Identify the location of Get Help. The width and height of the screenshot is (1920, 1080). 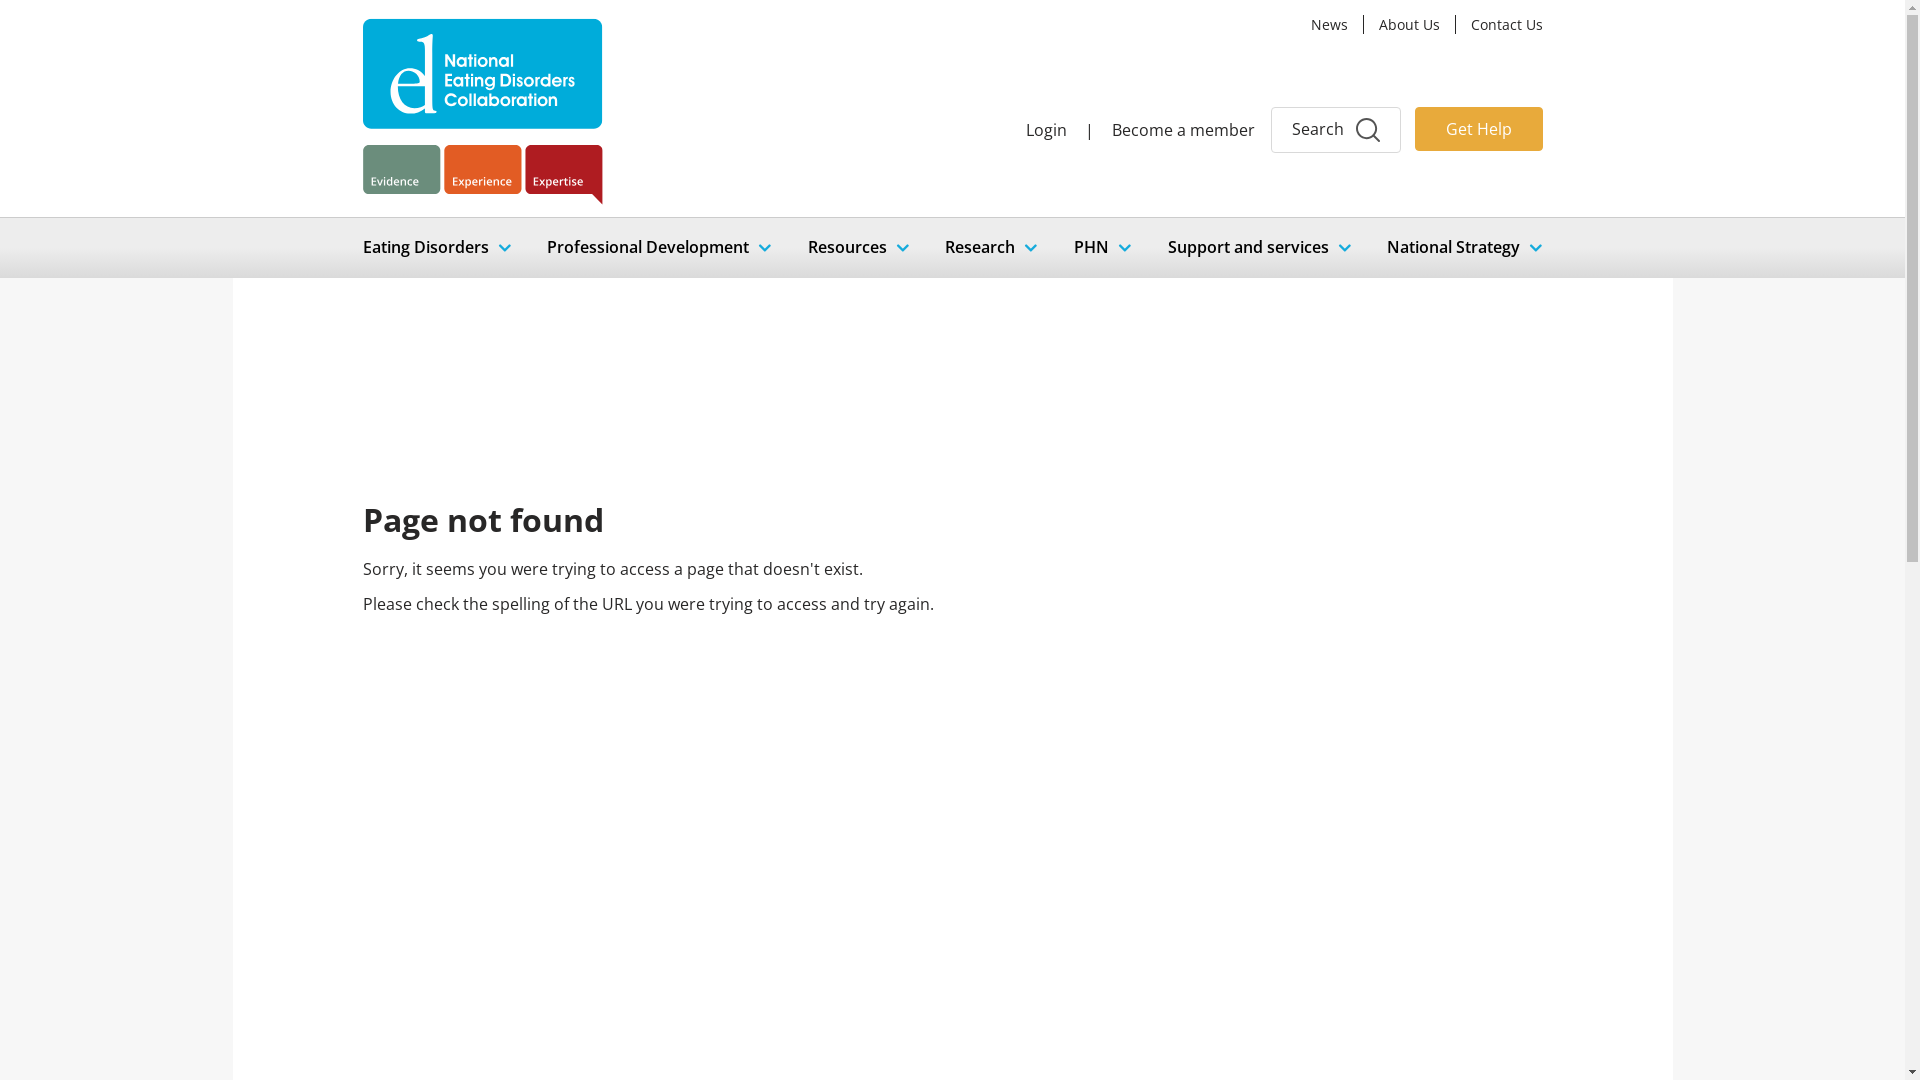
(1478, 129).